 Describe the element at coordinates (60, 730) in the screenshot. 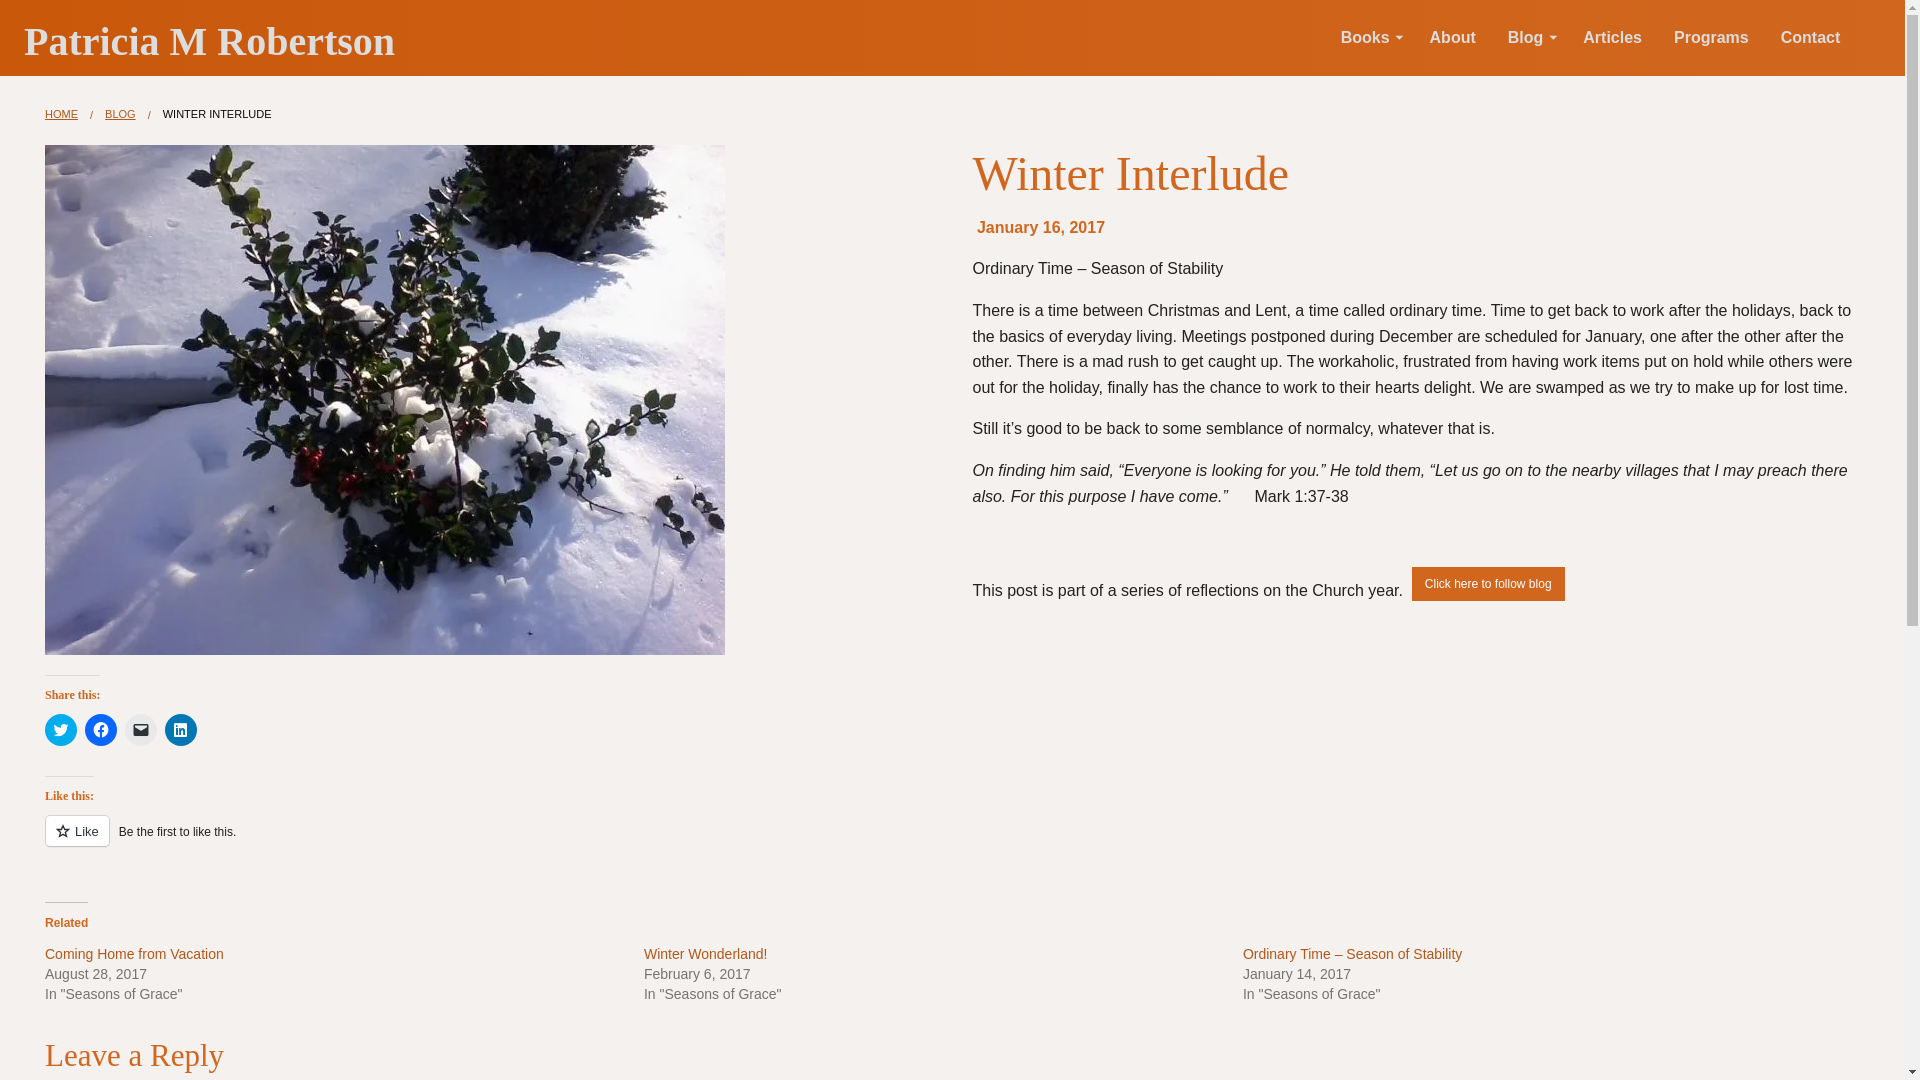

I see `Click to share on Twitter` at that location.